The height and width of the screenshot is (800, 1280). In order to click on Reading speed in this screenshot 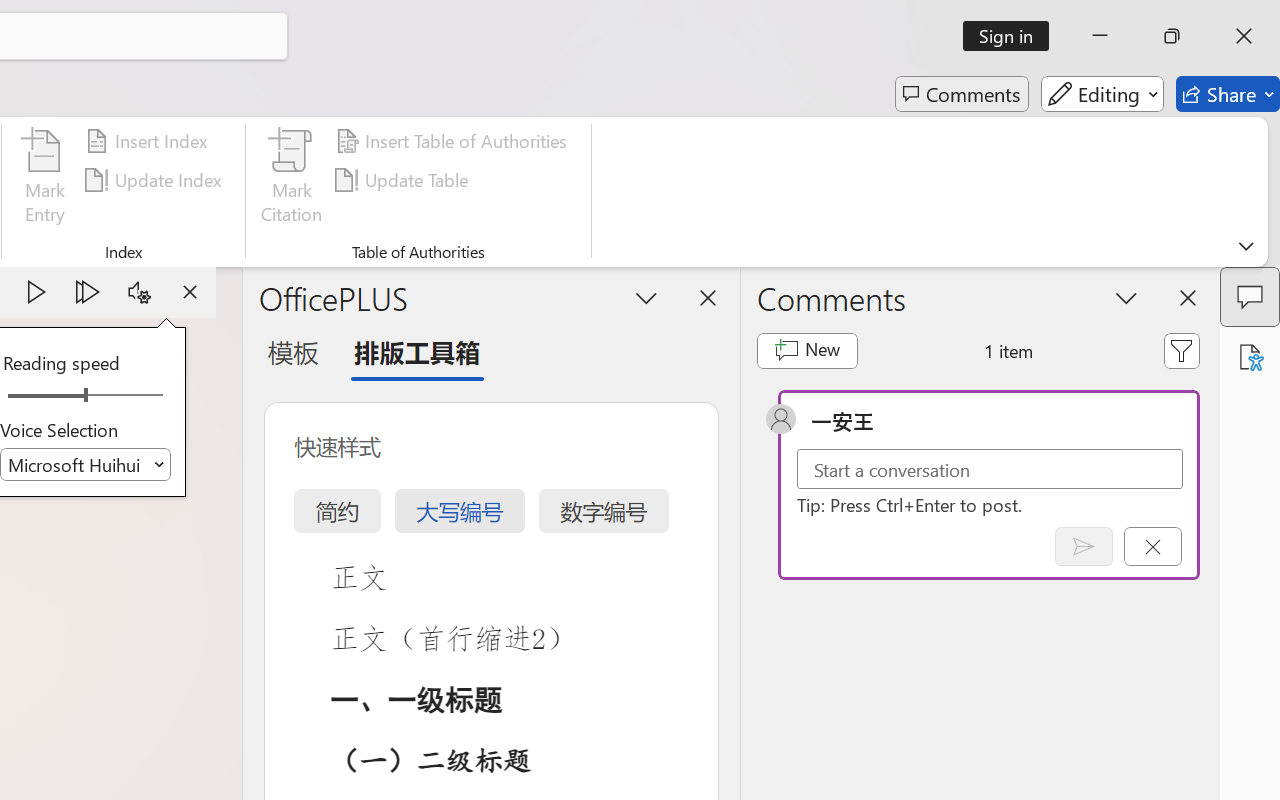, I will do `click(86, 396)`.